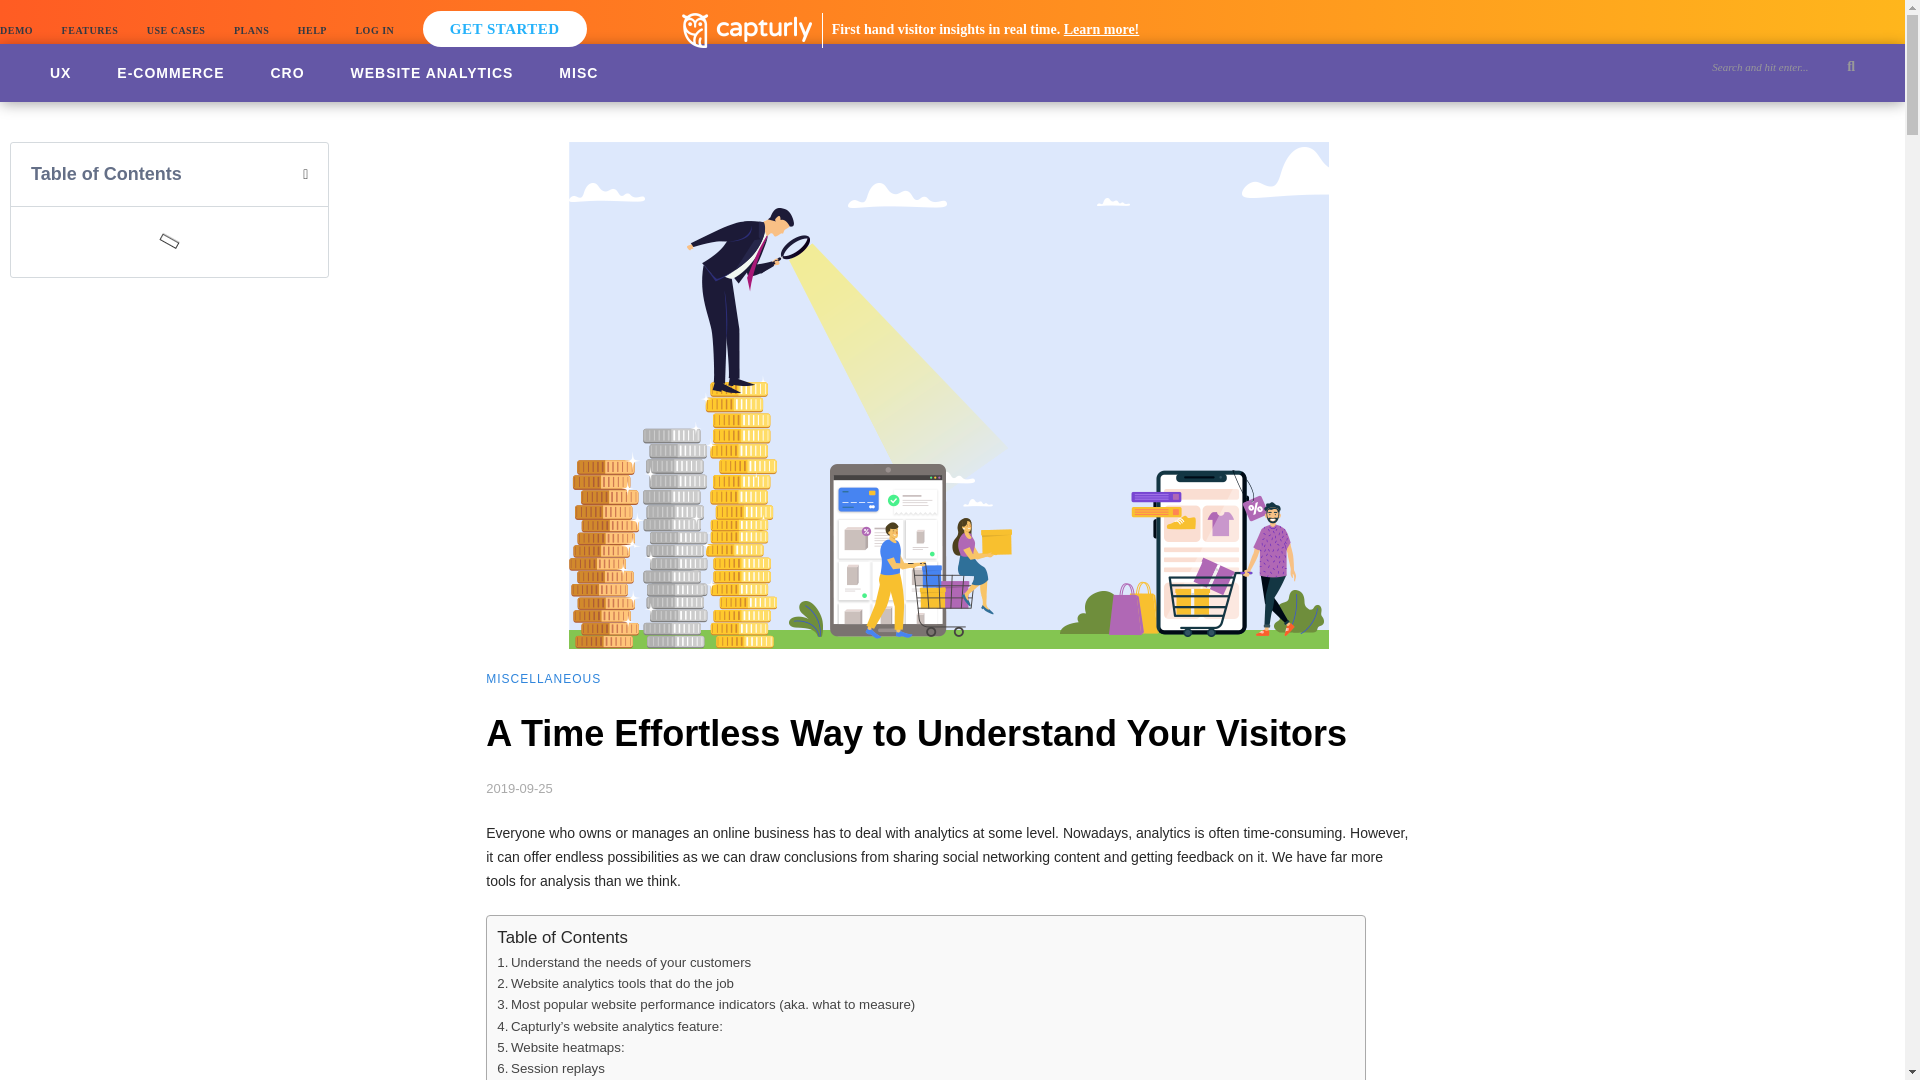  What do you see at coordinates (560, 1047) in the screenshot?
I see `Website heatmaps:` at bounding box center [560, 1047].